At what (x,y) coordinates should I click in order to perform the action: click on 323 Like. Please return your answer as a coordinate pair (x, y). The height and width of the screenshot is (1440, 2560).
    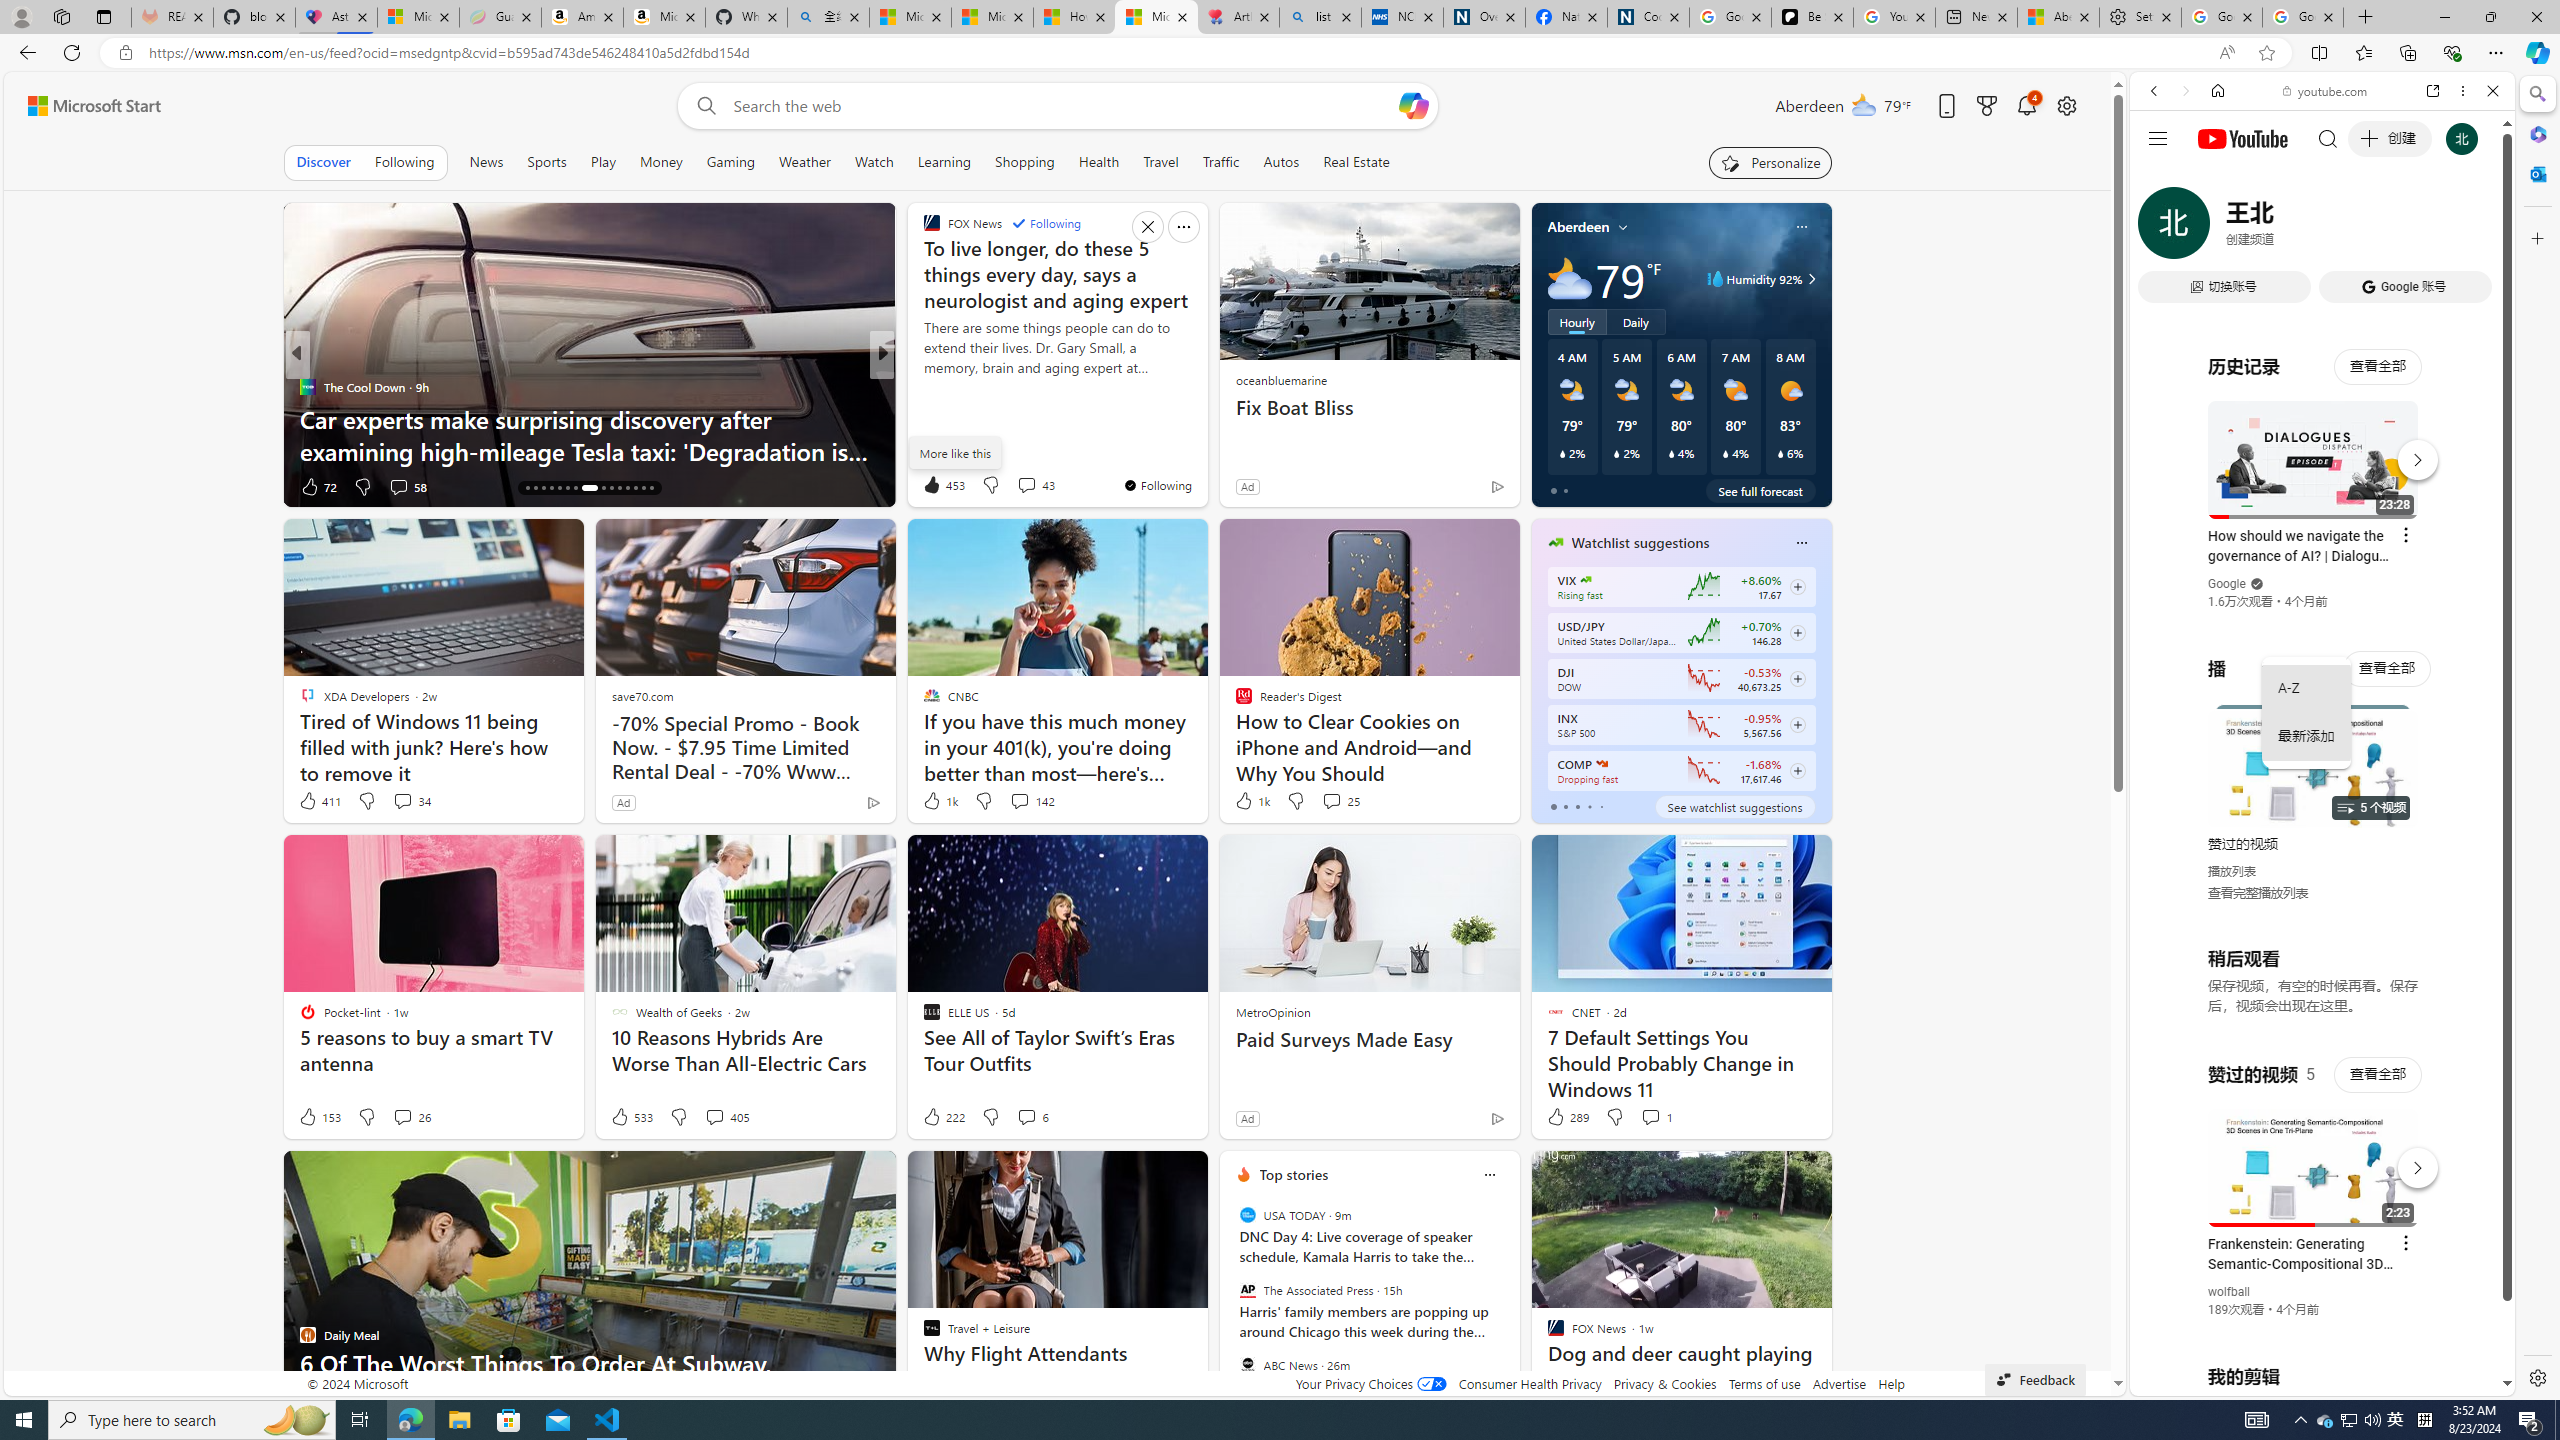
    Looking at the image, I should click on (936, 486).